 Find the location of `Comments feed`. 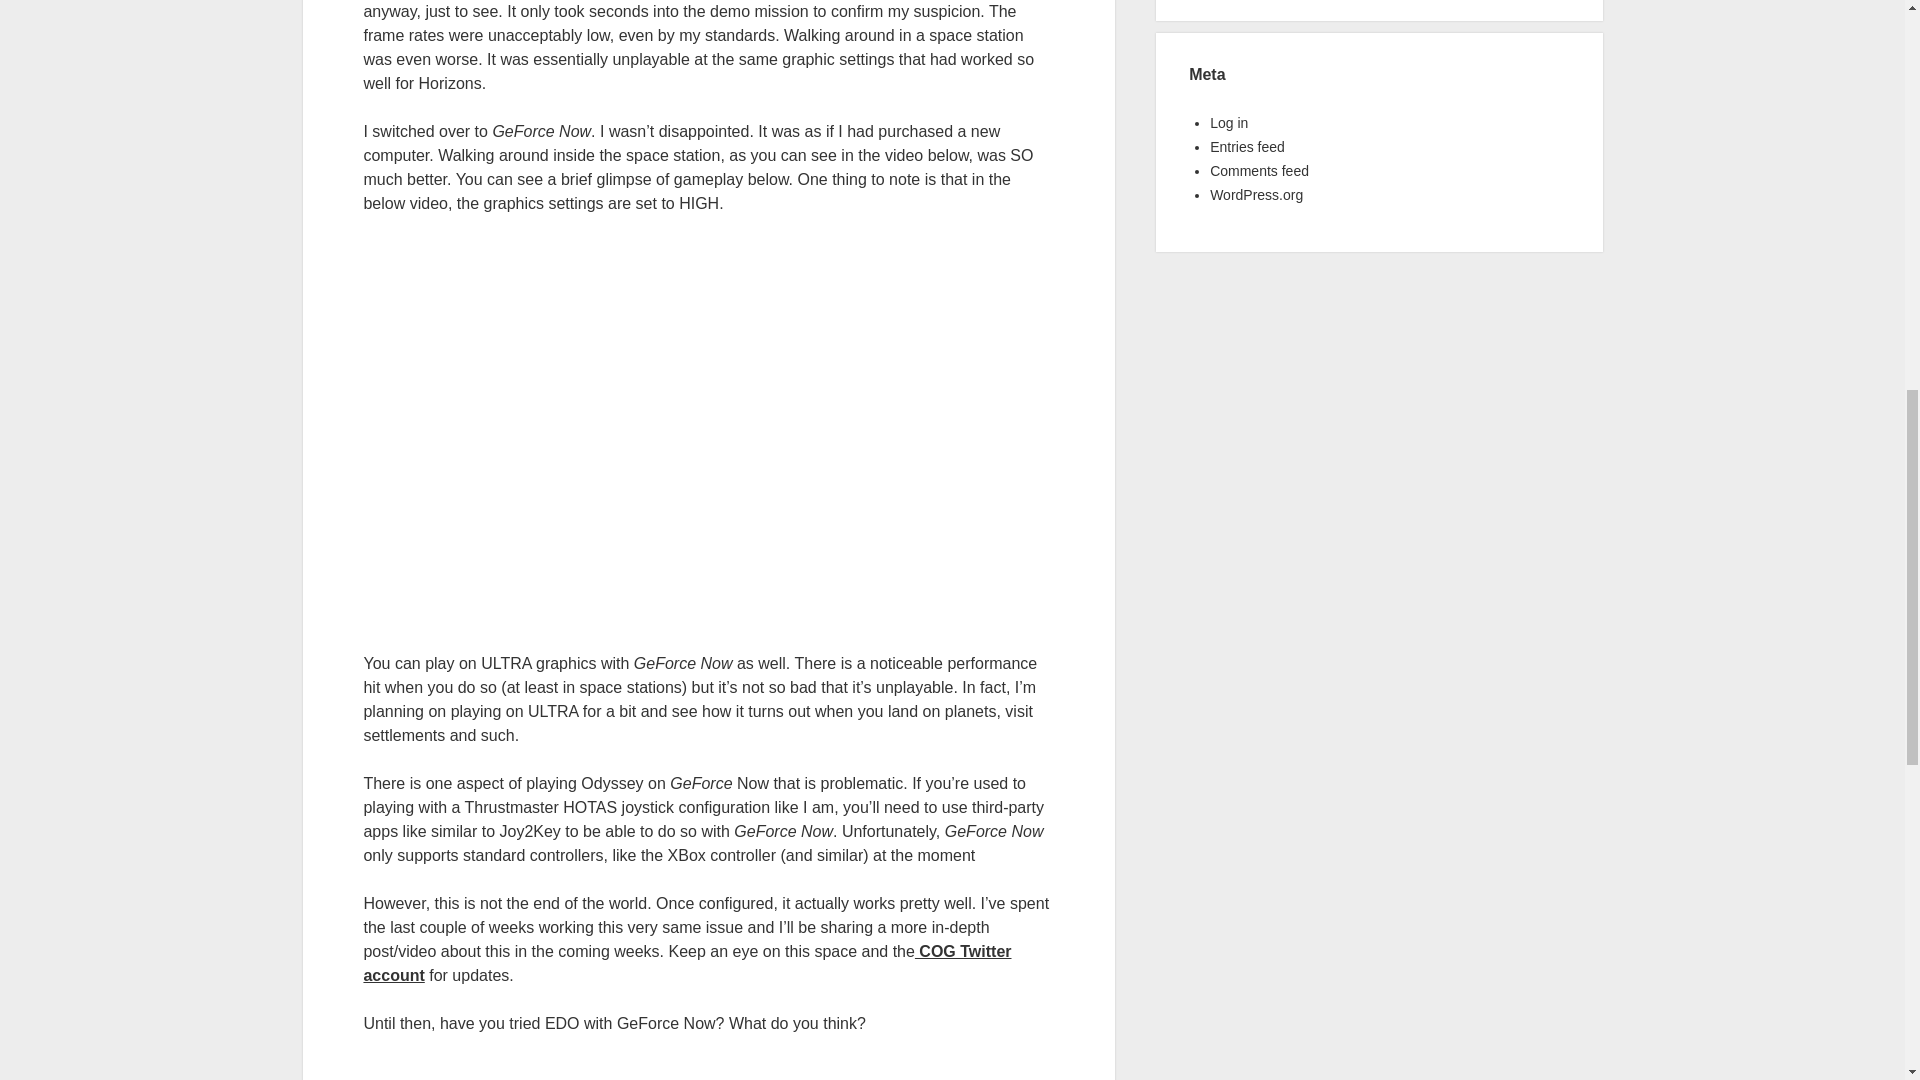

Comments feed is located at coordinates (1259, 171).